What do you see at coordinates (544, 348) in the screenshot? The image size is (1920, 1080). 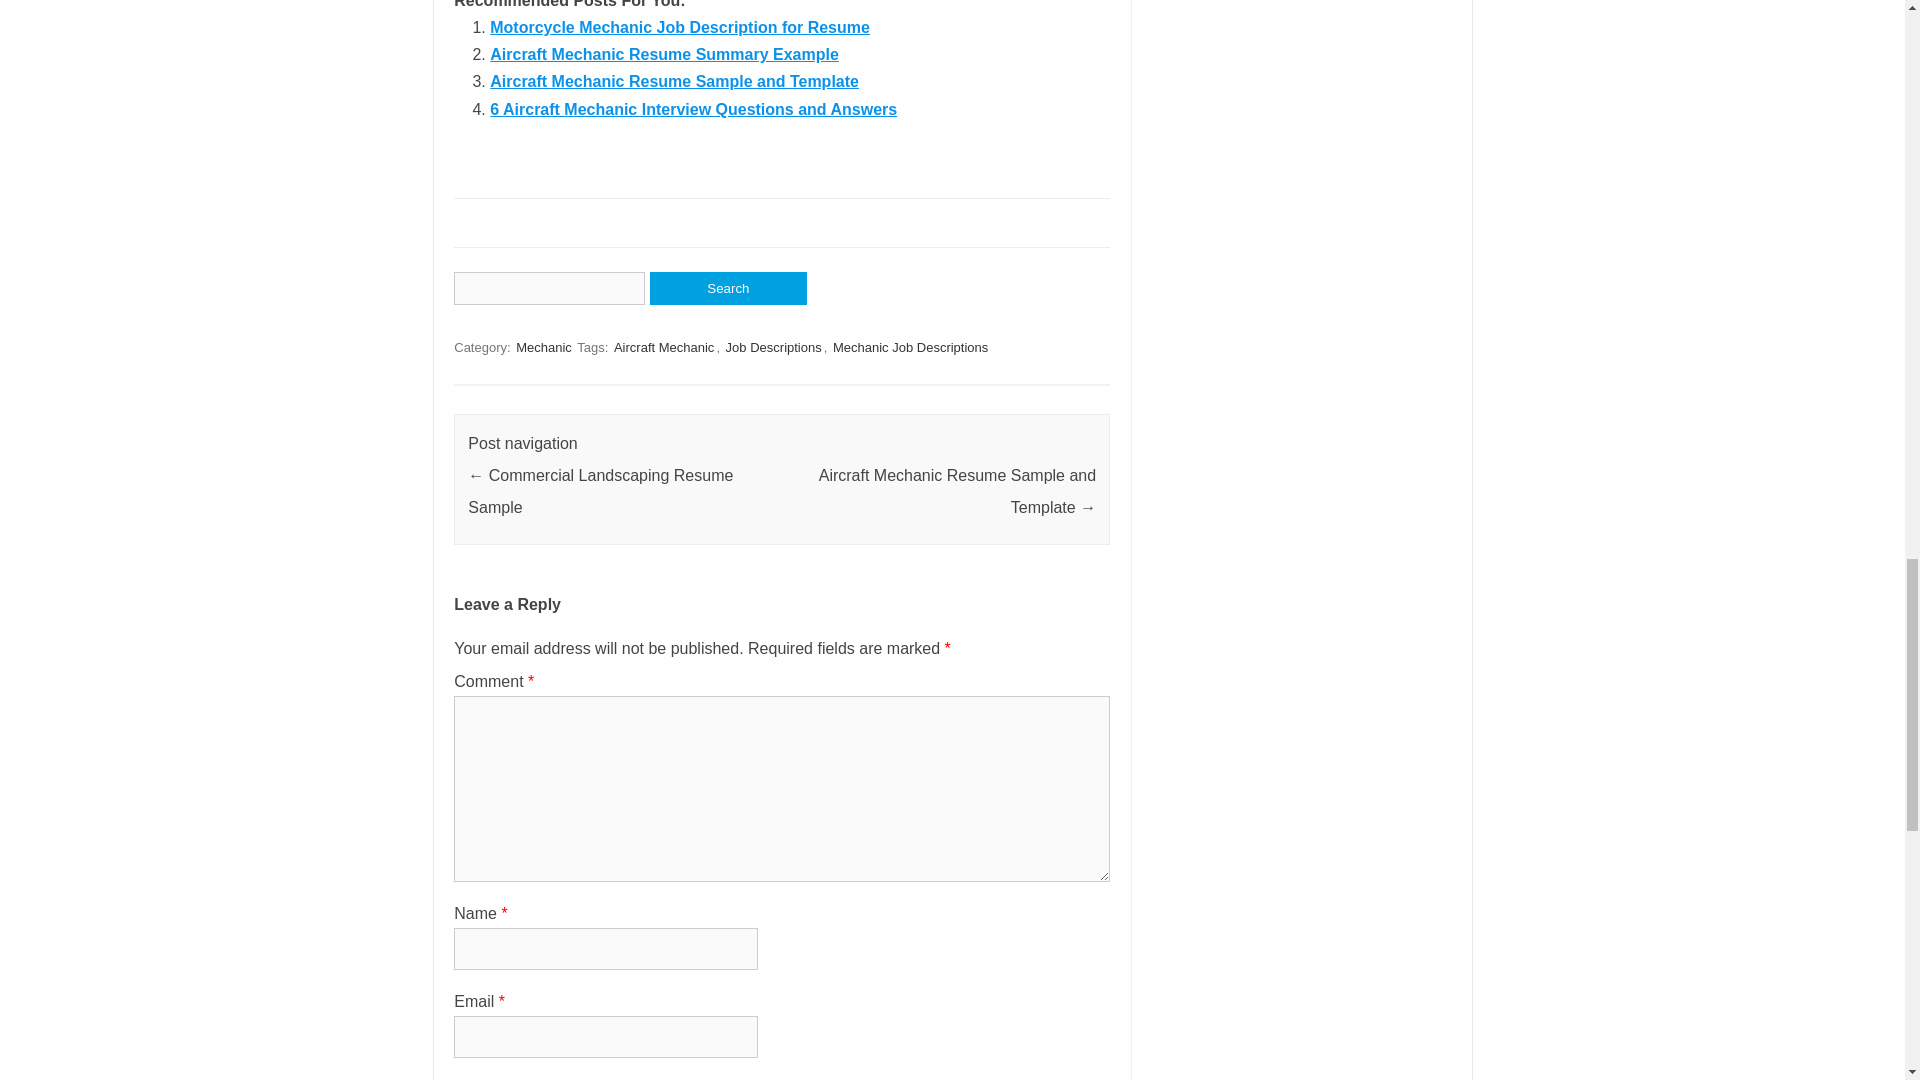 I see `Mechanic` at bounding box center [544, 348].